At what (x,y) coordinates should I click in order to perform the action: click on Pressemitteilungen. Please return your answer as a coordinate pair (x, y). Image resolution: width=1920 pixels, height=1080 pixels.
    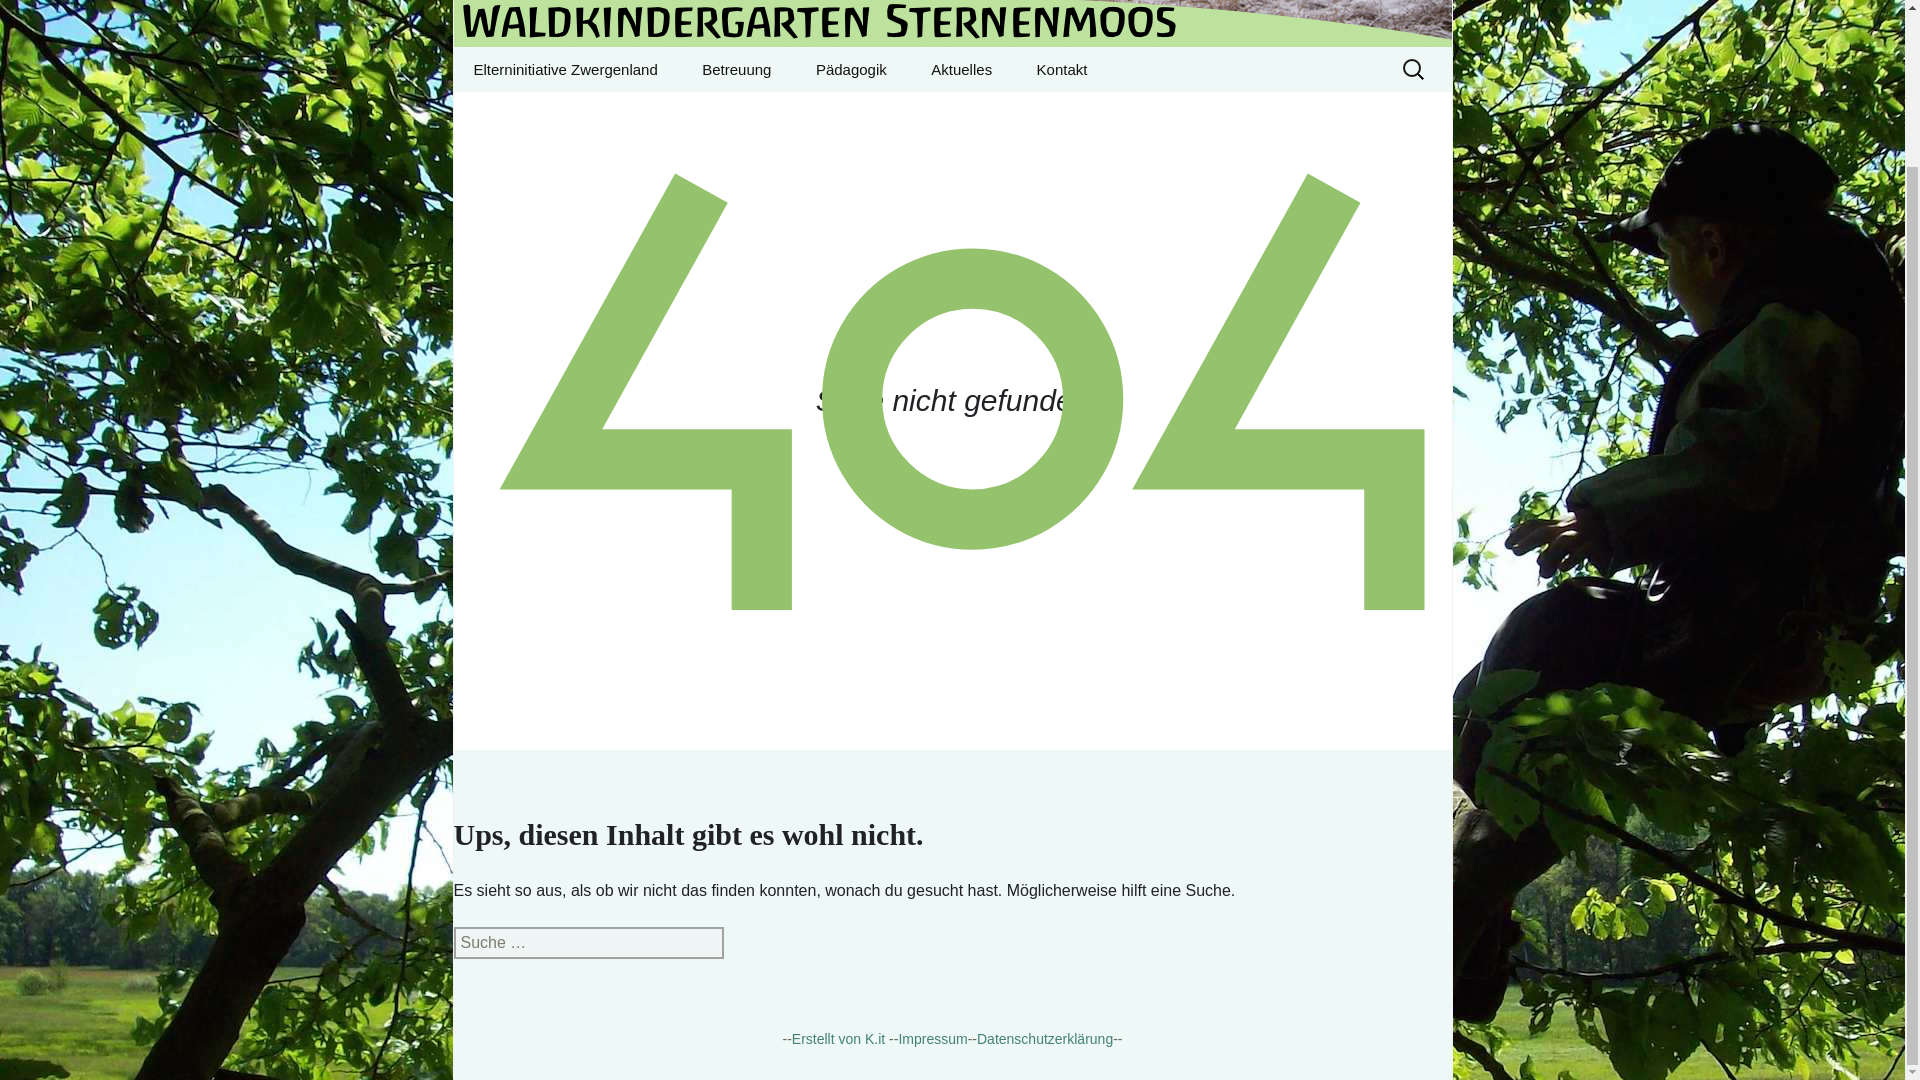
    Looking at the image, I should click on (781, 114).